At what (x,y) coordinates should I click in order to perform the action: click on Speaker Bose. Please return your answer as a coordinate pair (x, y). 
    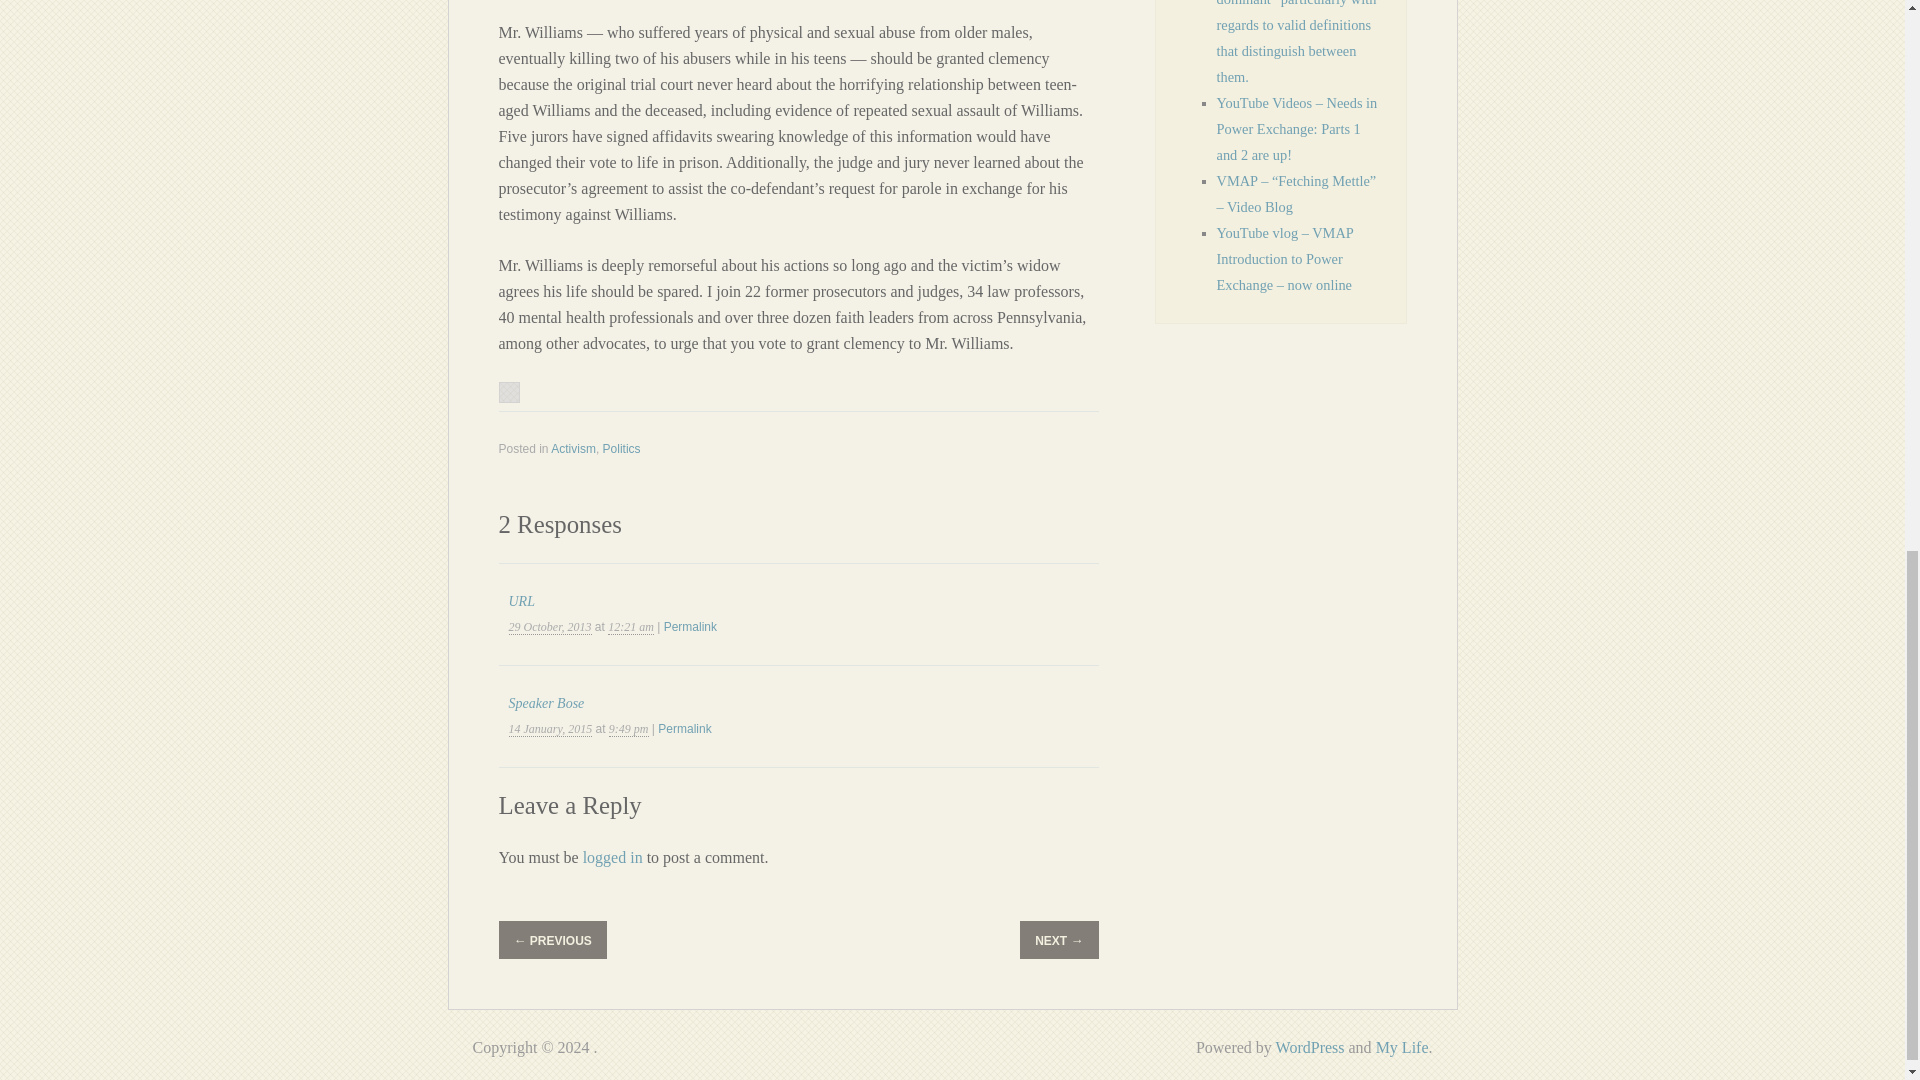
    Looking at the image, I should click on (546, 702).